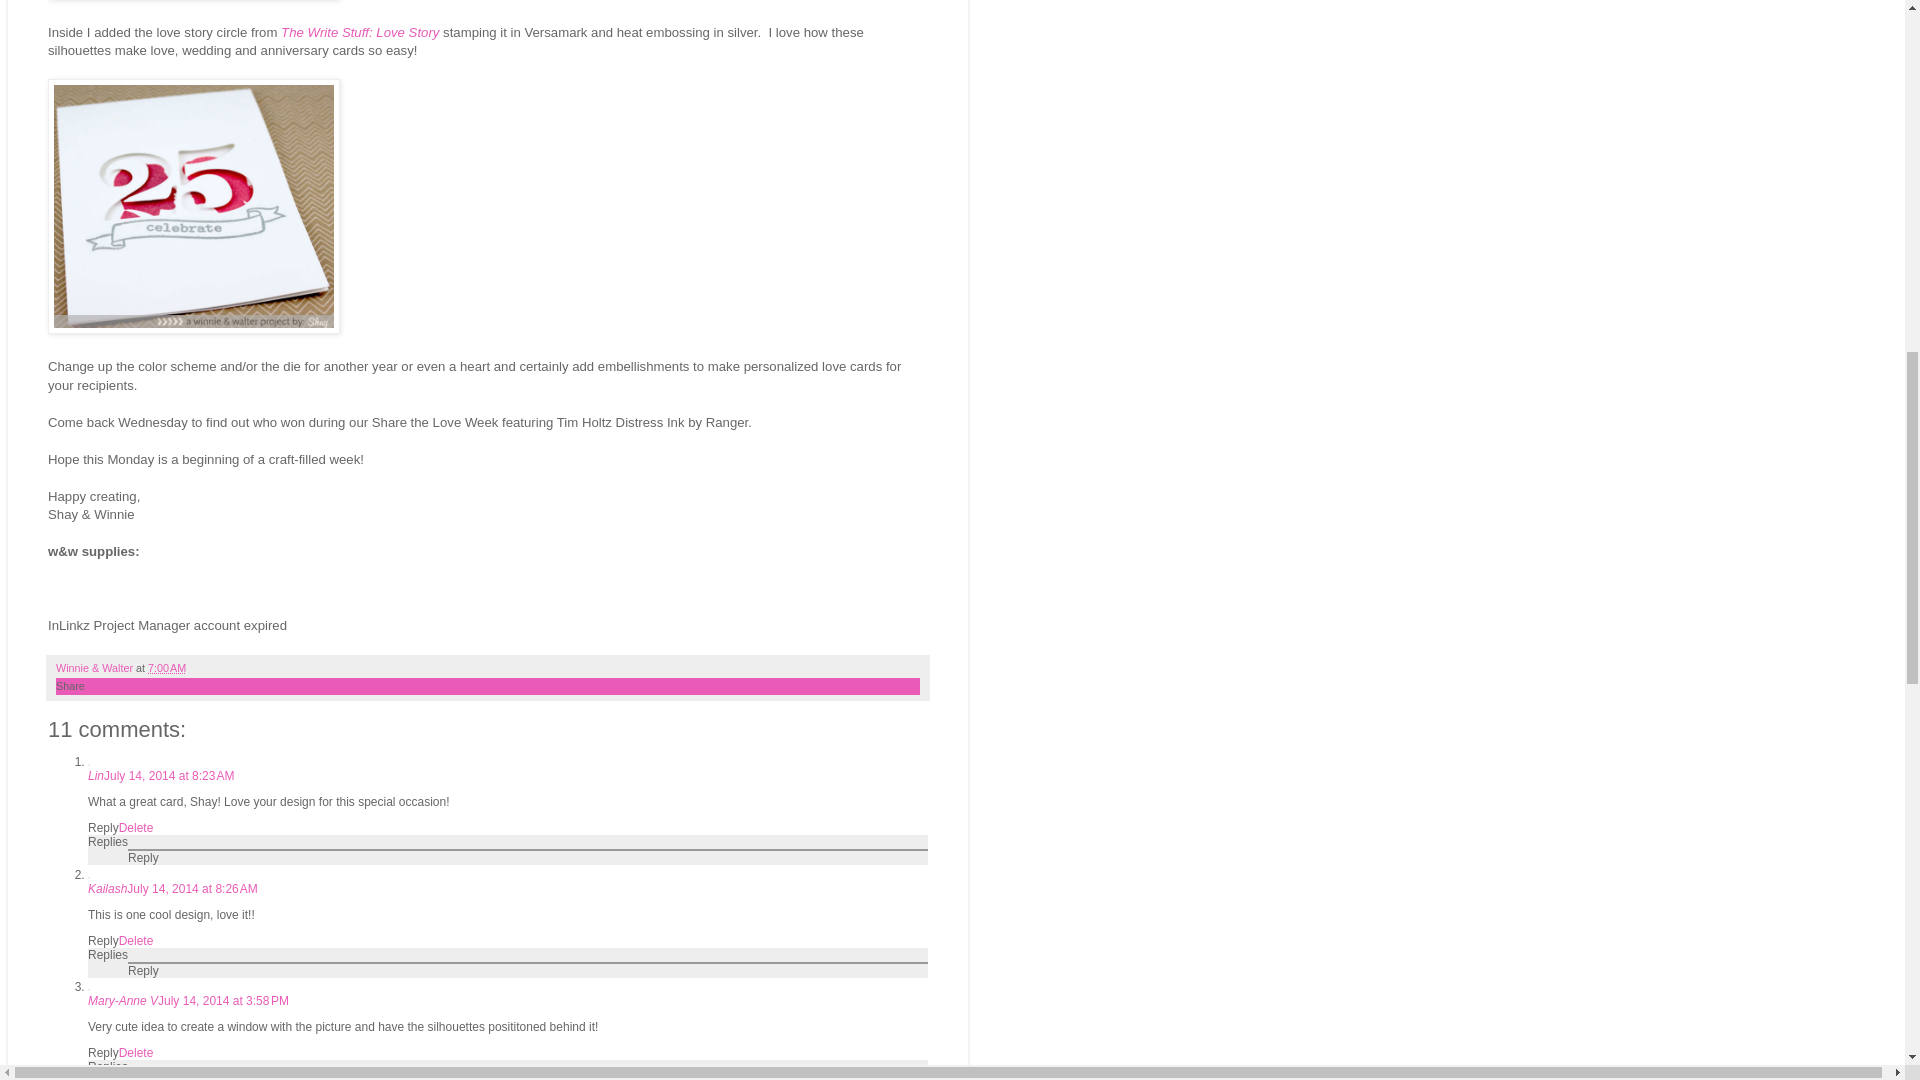 This screenshot has width=1920, height=1080. Describe the element at coordinates (144, 858) in the screenshot. I see `Reply` at that location.